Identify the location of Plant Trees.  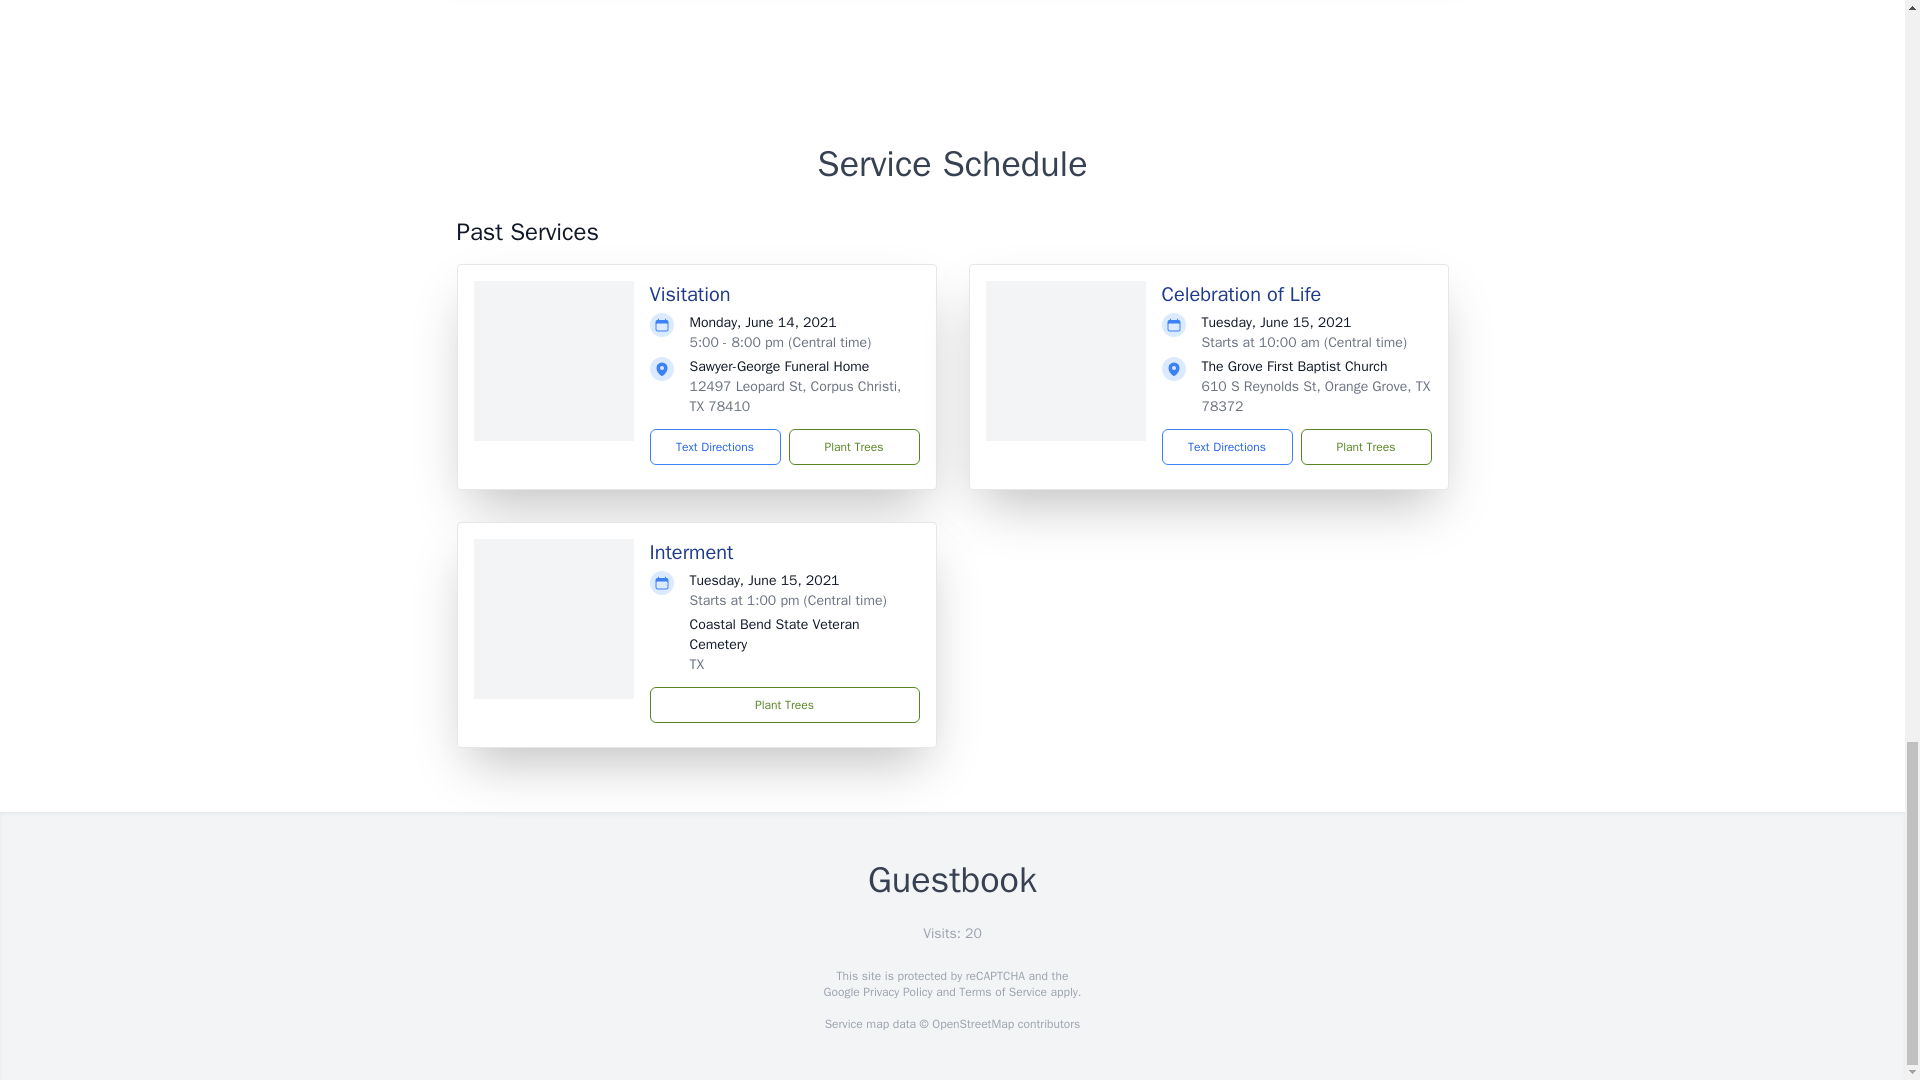
(853, 446).